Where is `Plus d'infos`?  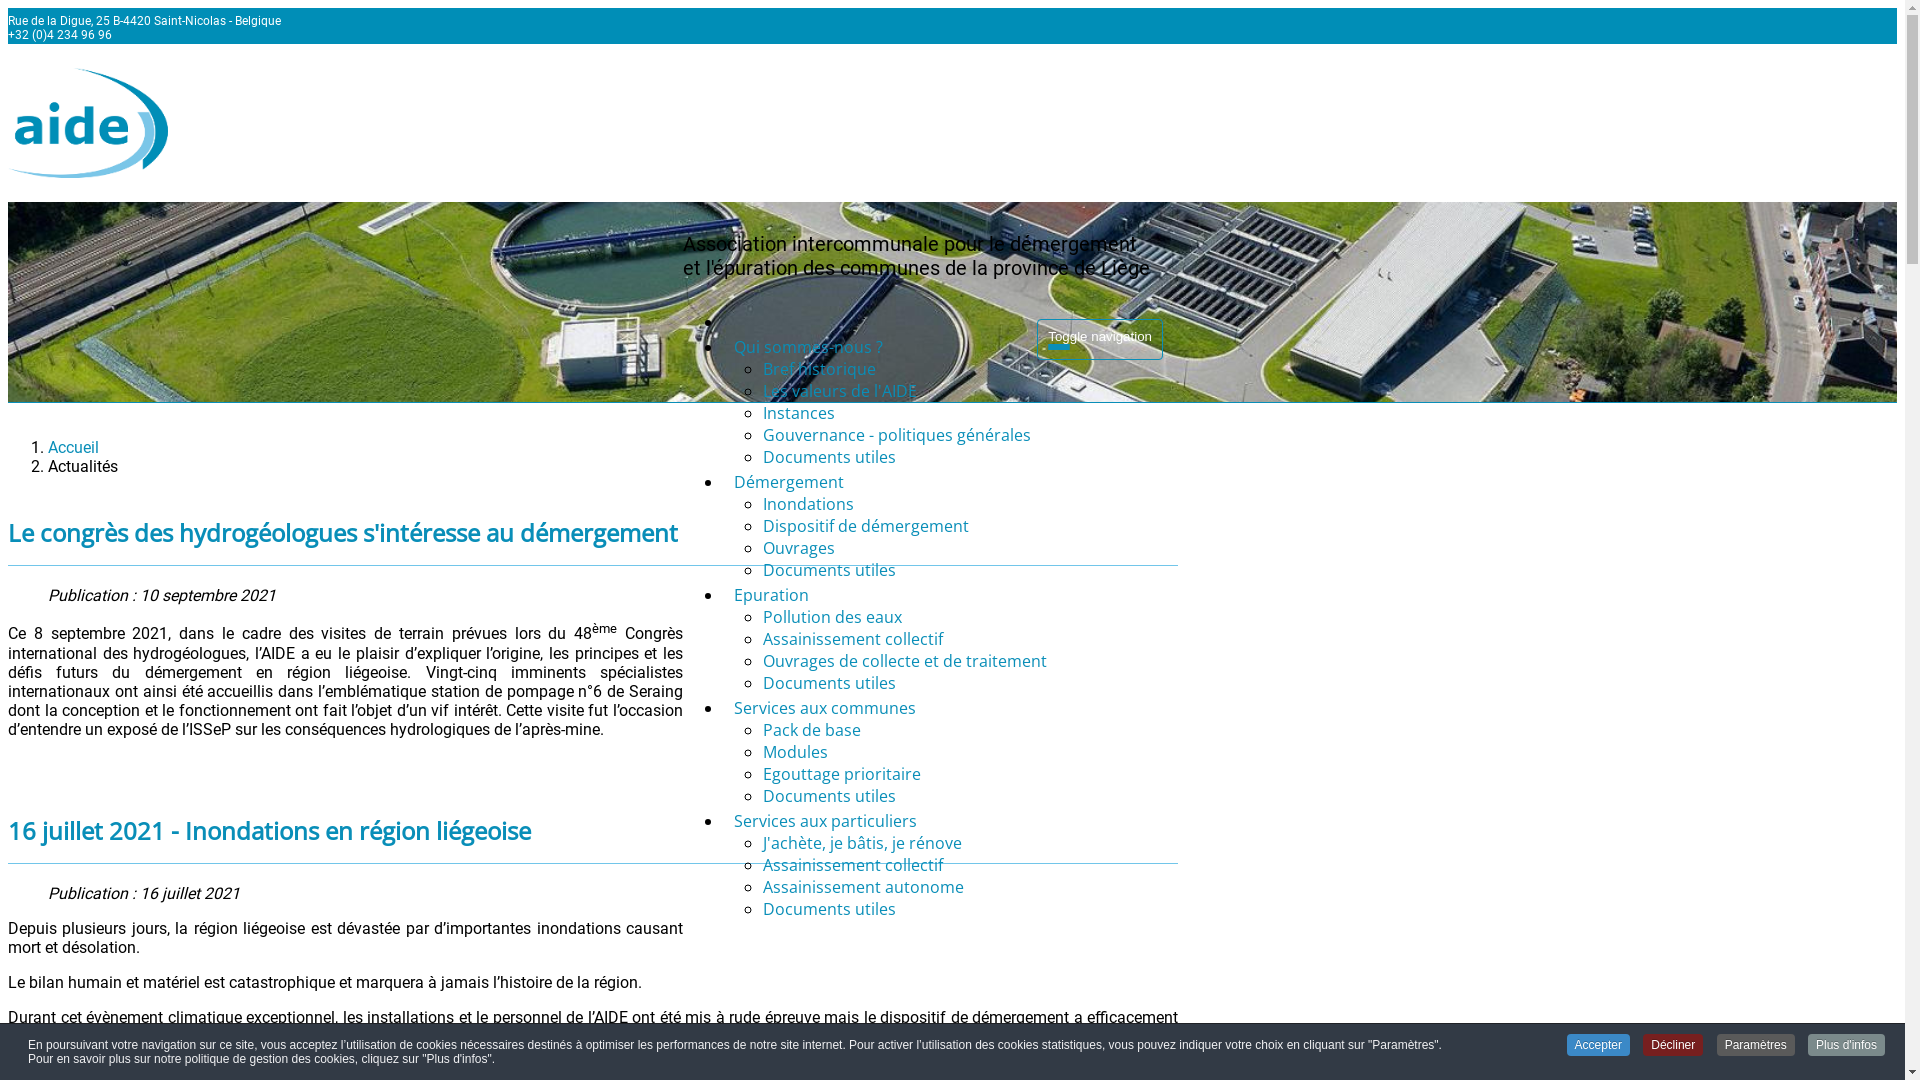
Plus d'infos is located at coordinates (1846, 1045).